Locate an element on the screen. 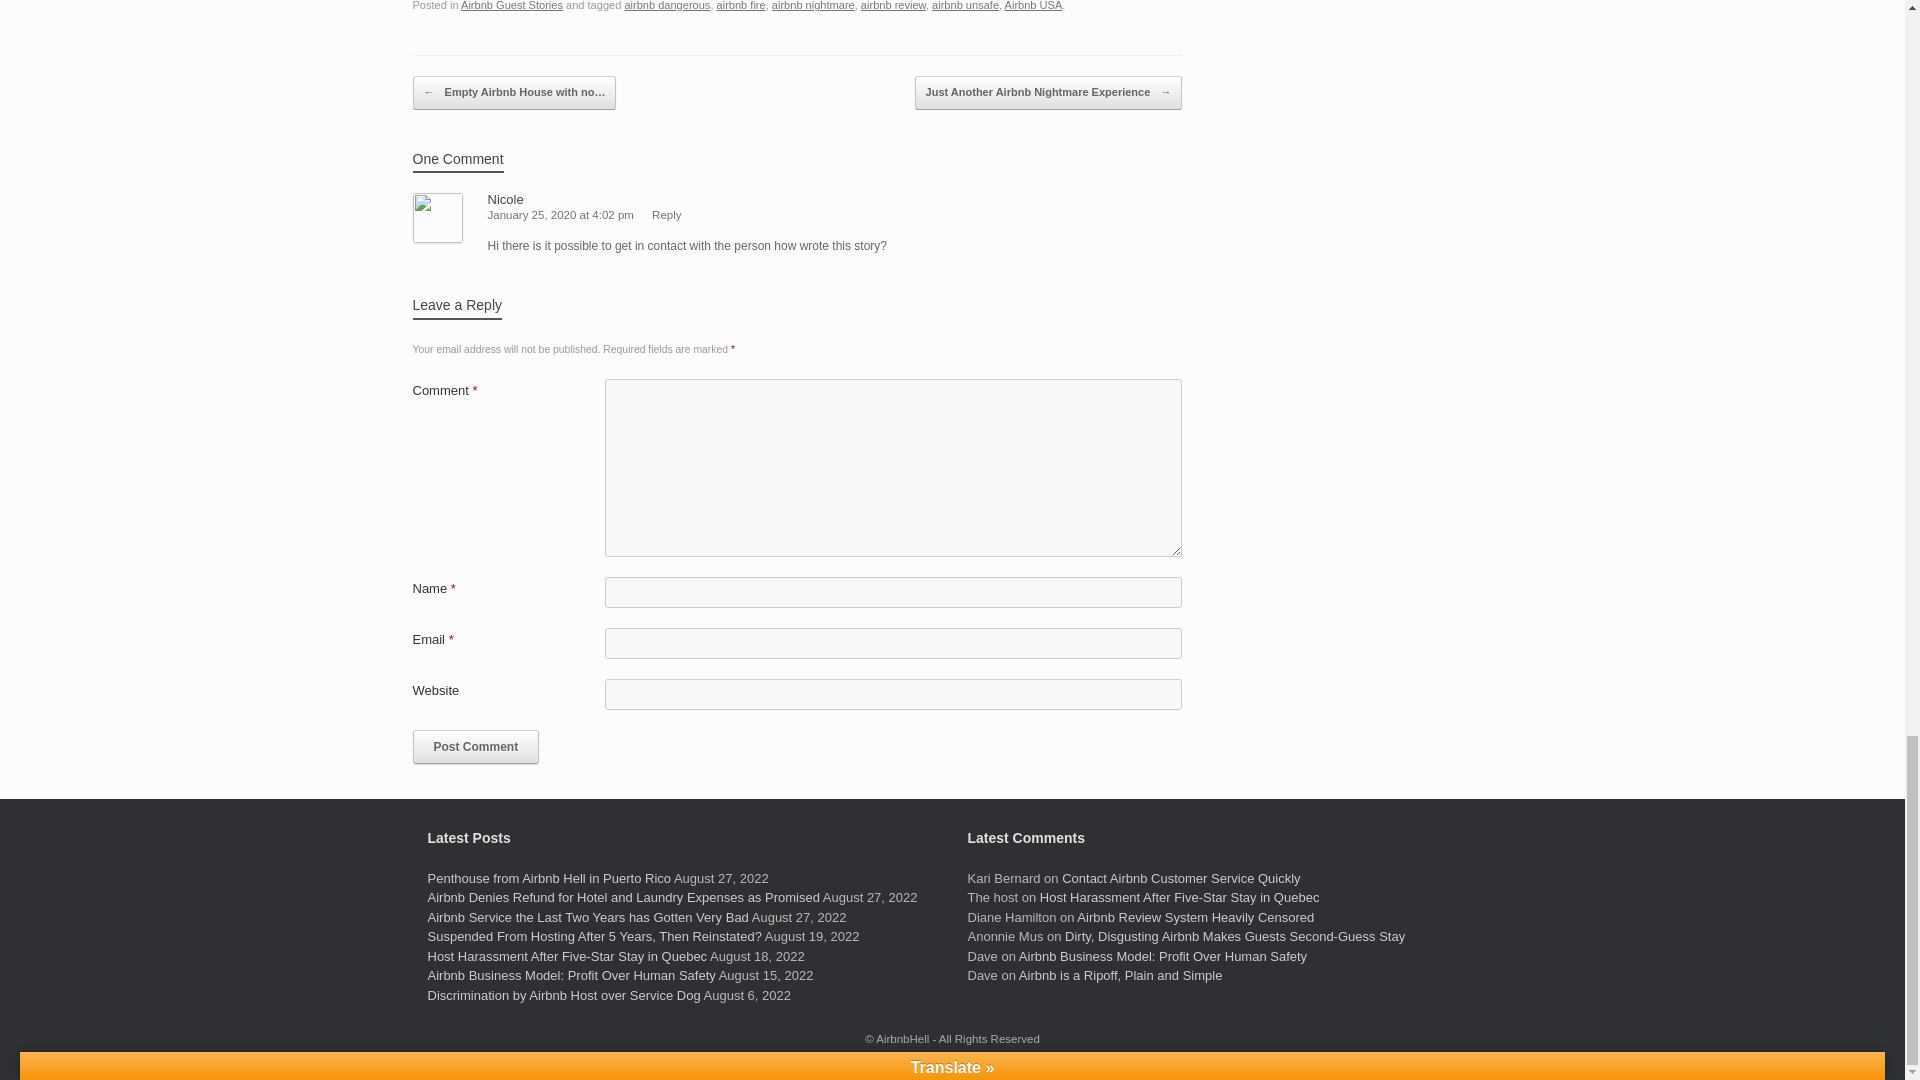 The width and height of the screenshot is (1920, 1080). Airbnb USA is located at coordinates (1034, 5).